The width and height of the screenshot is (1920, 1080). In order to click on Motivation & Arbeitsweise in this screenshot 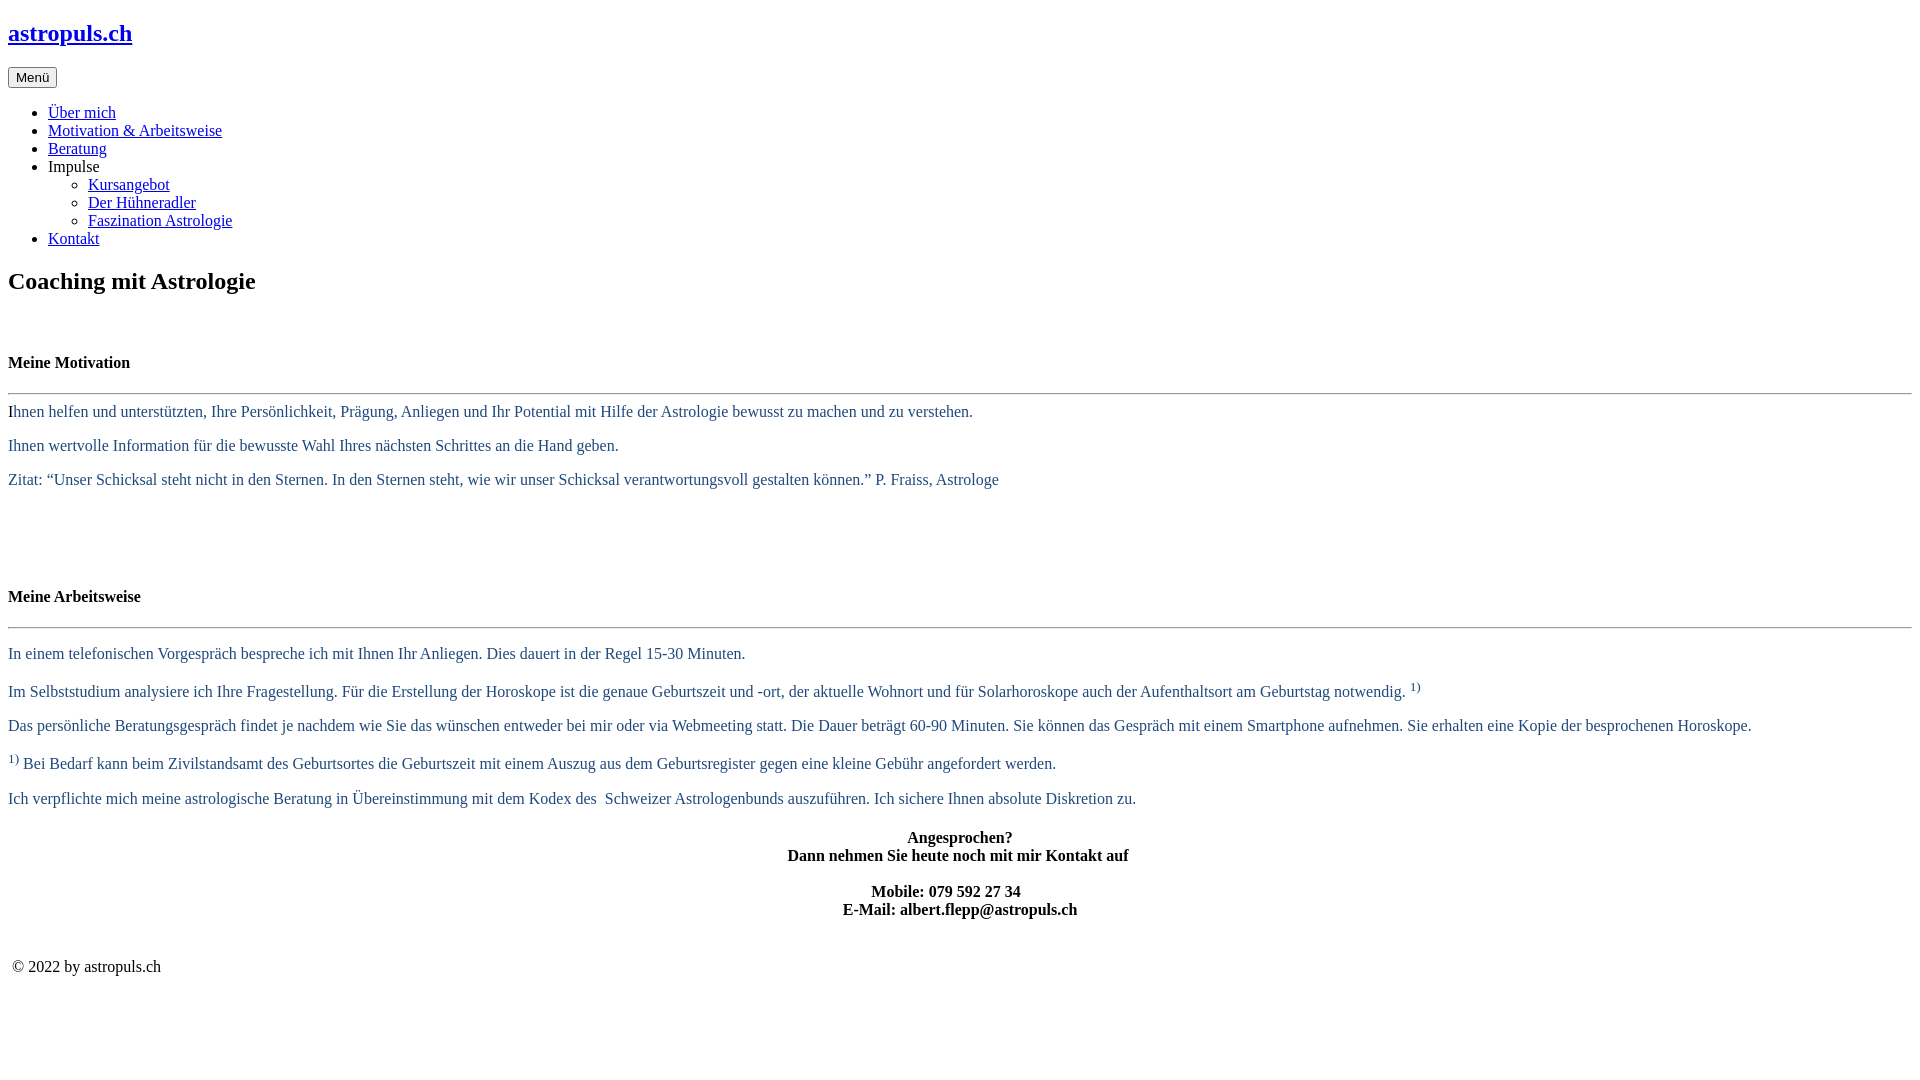, I will do `click(135, 130)`.